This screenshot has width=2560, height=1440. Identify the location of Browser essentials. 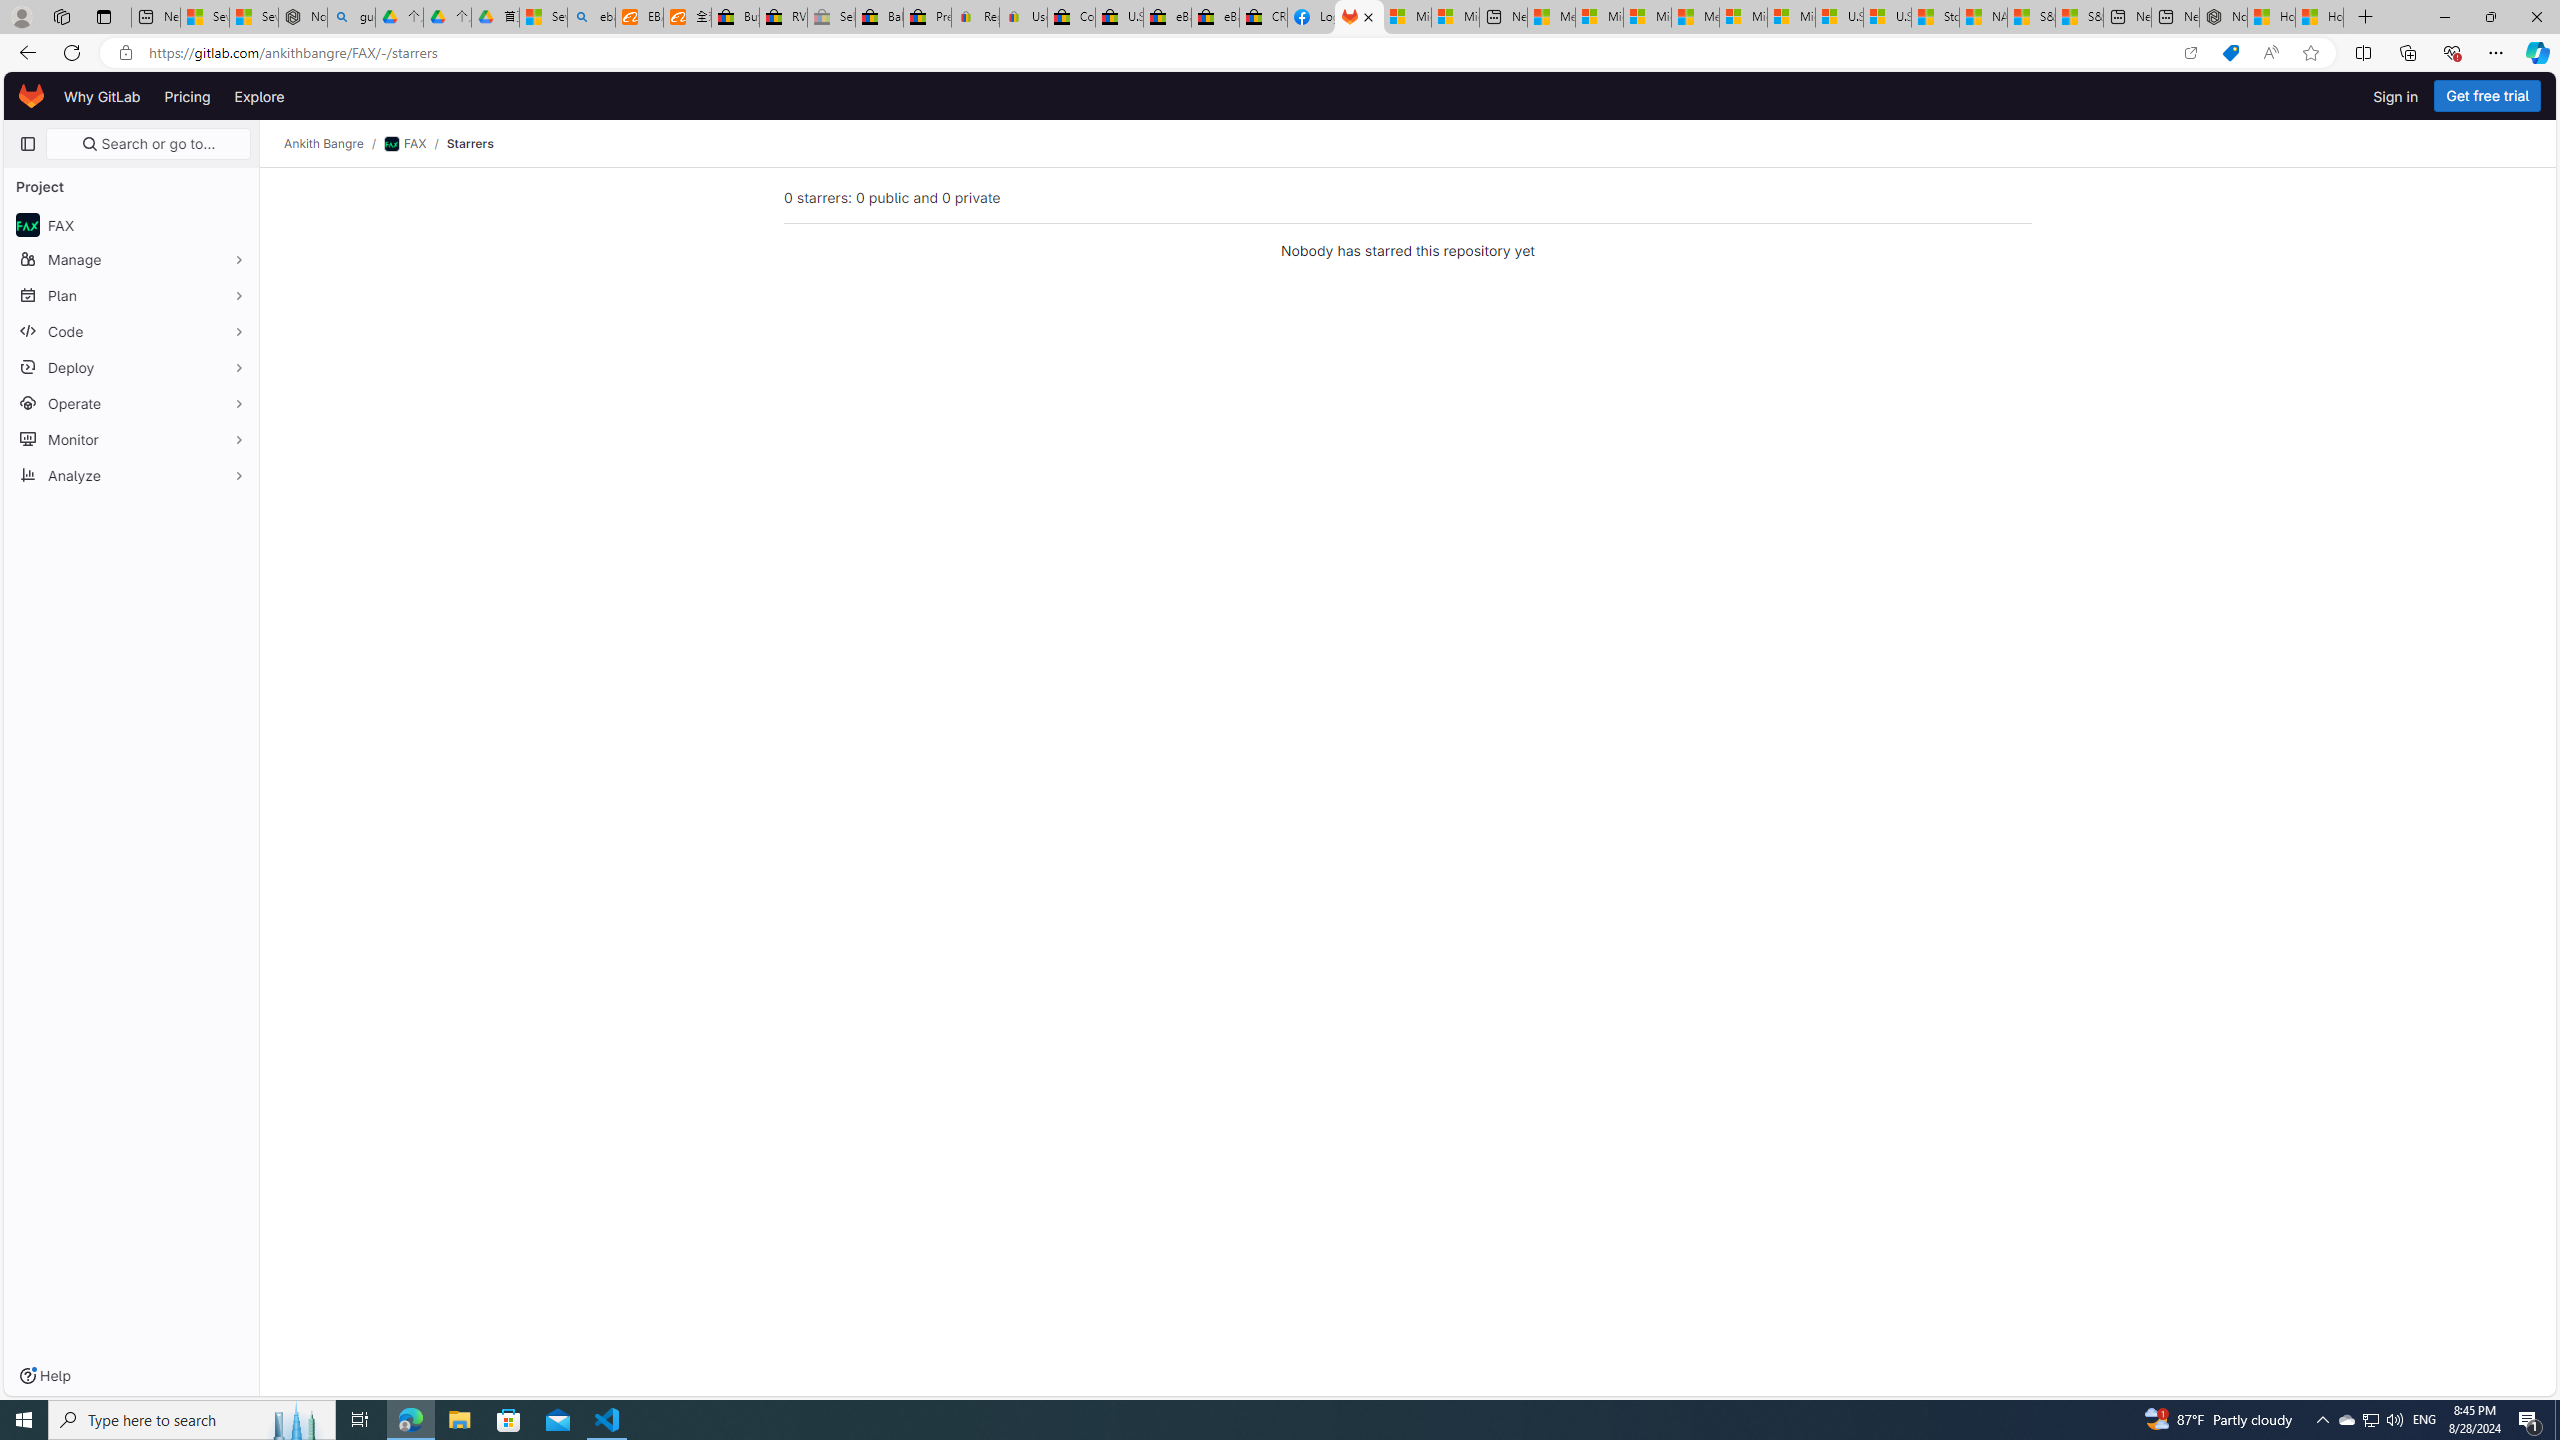
(2452, 52).